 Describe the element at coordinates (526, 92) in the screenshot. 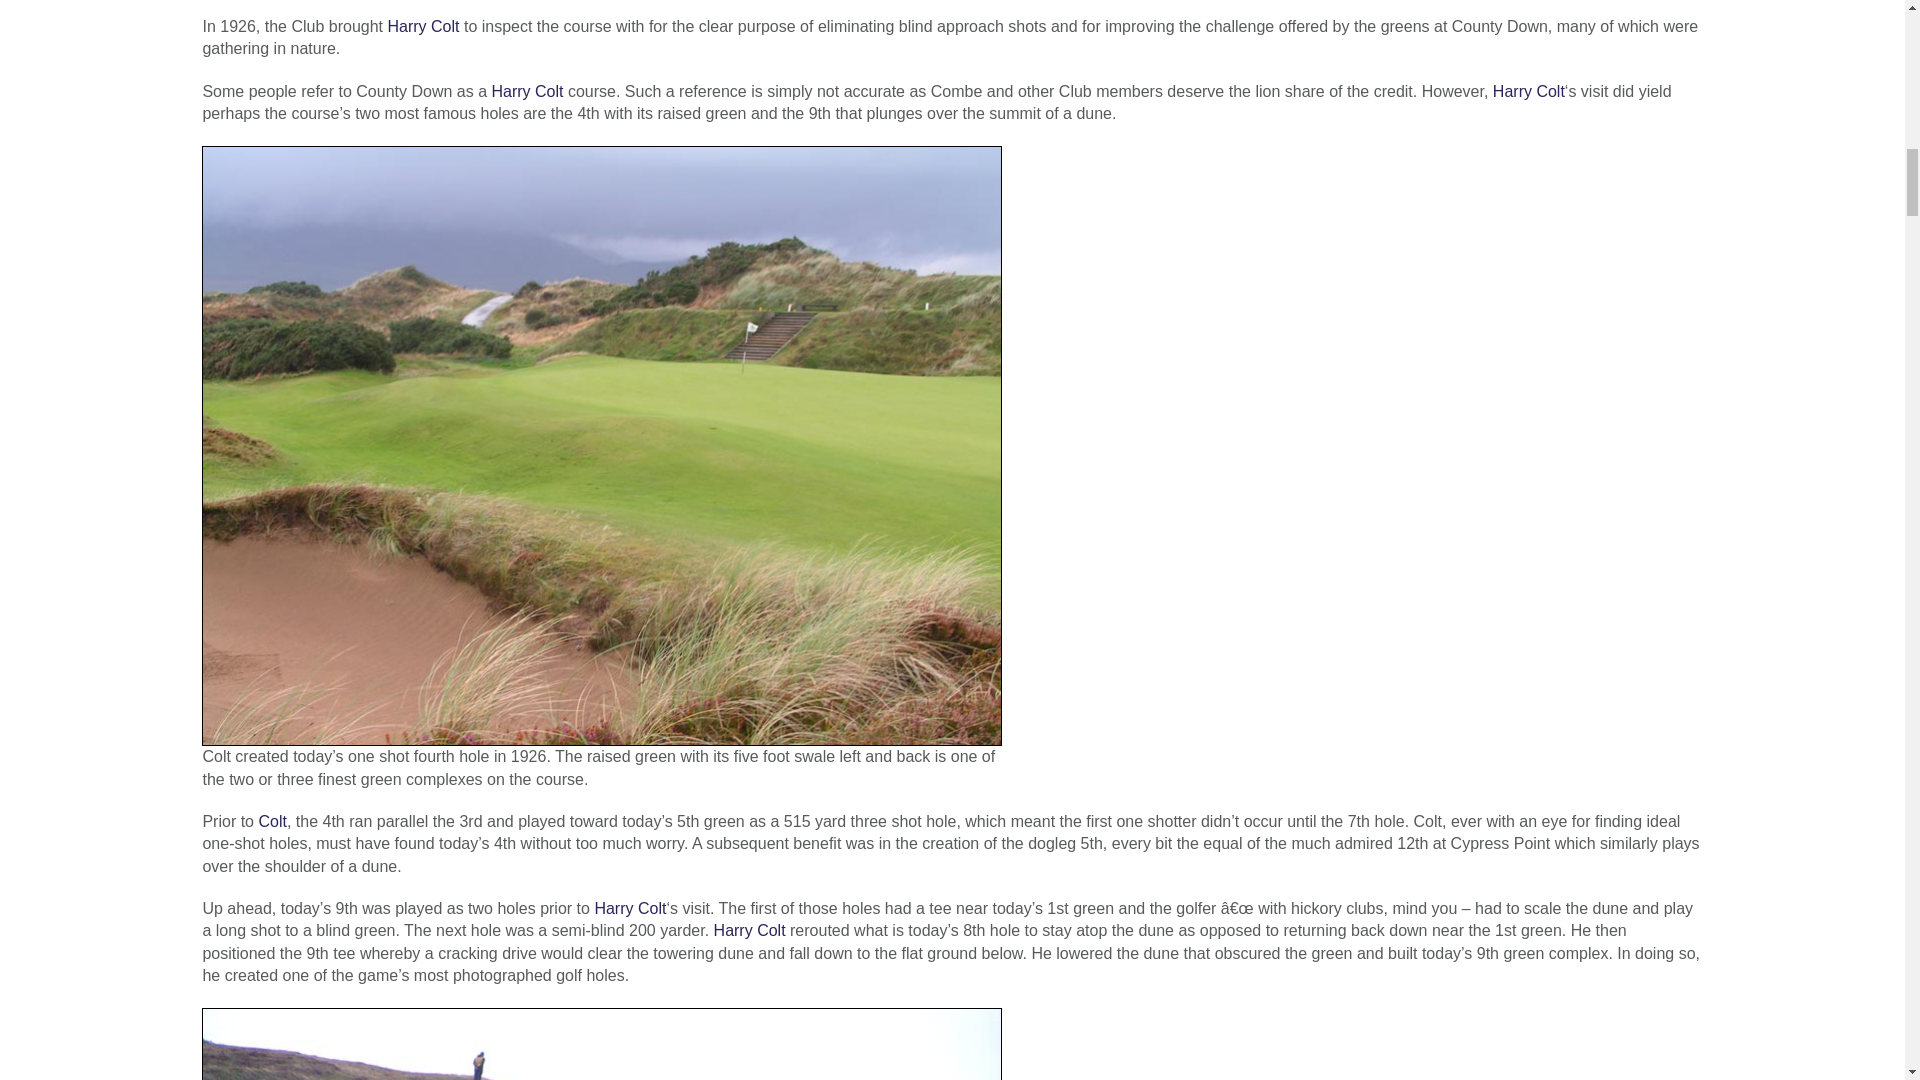

I see `Harry Colt` at that location.